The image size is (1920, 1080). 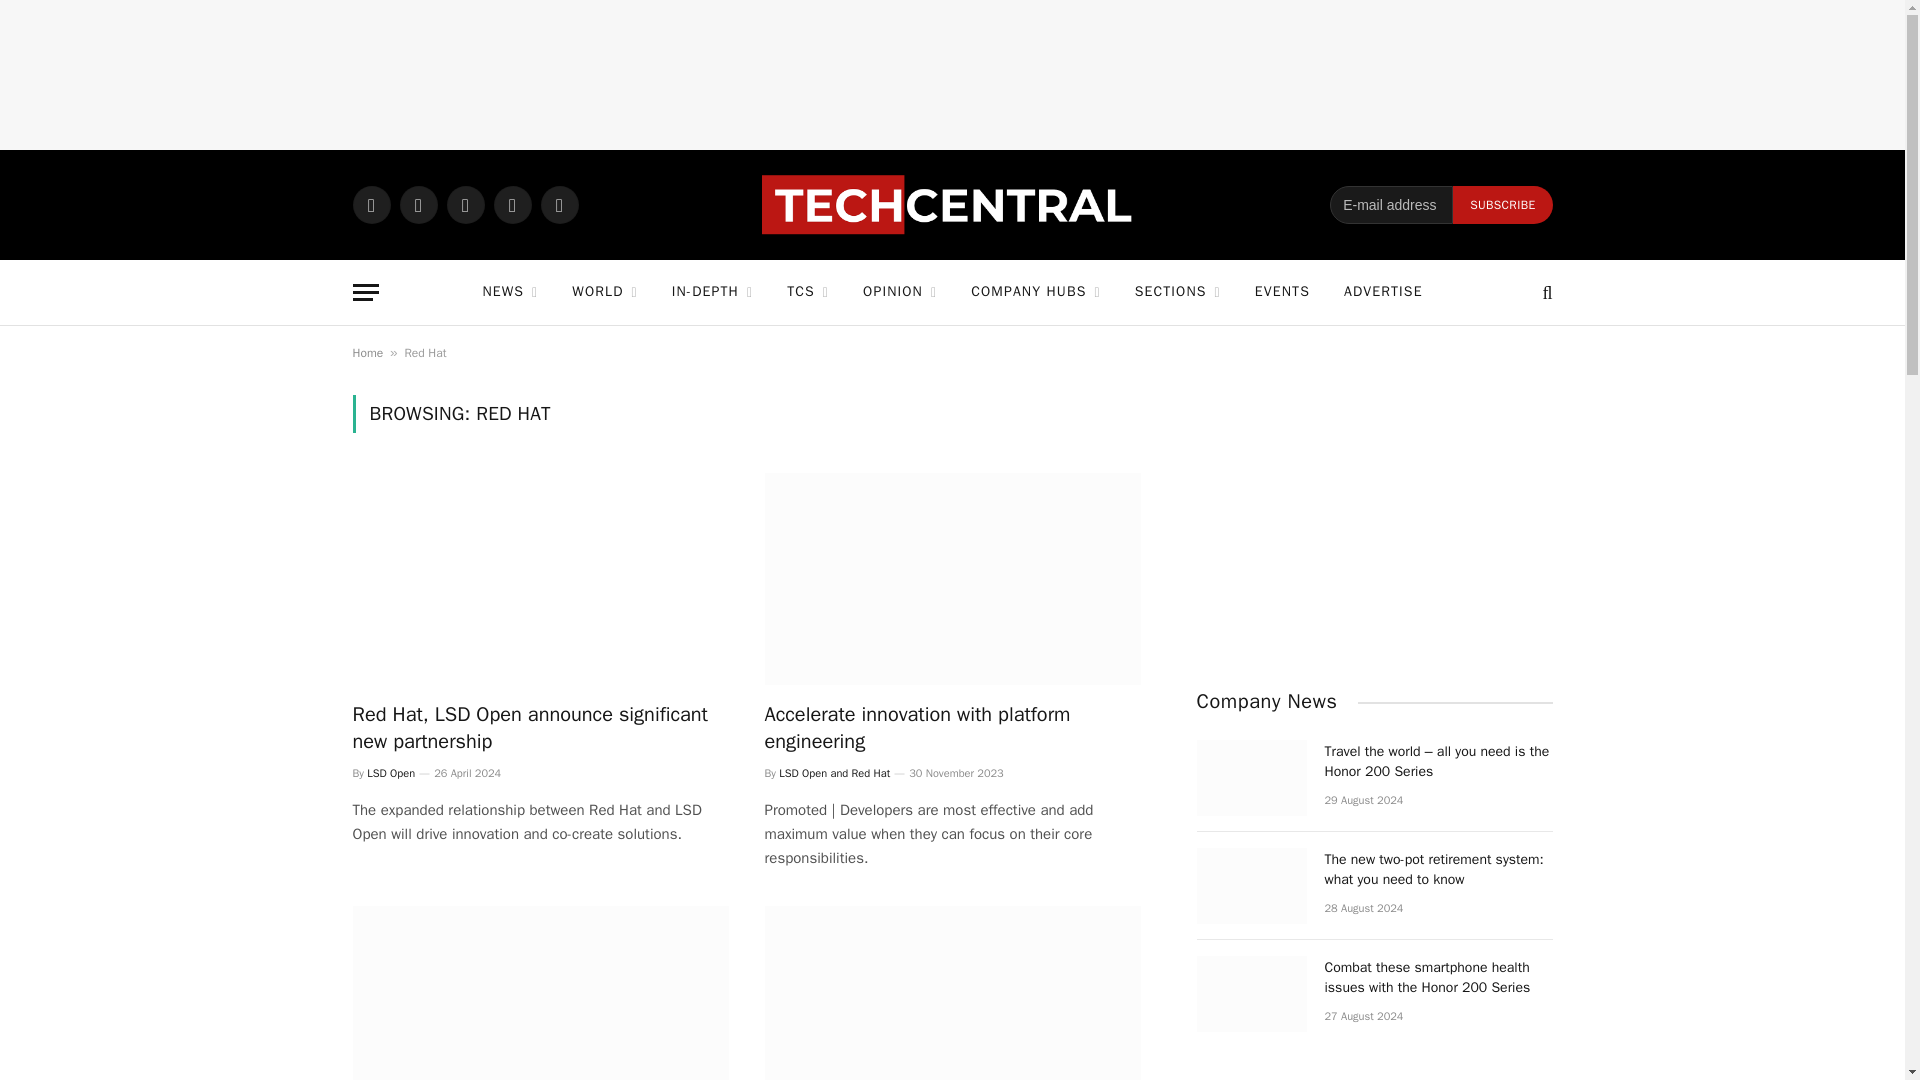 What do you see at coordinates (512, 204) in the screenshot?
I see `LinkedIn` at bounding box center [512, 204].